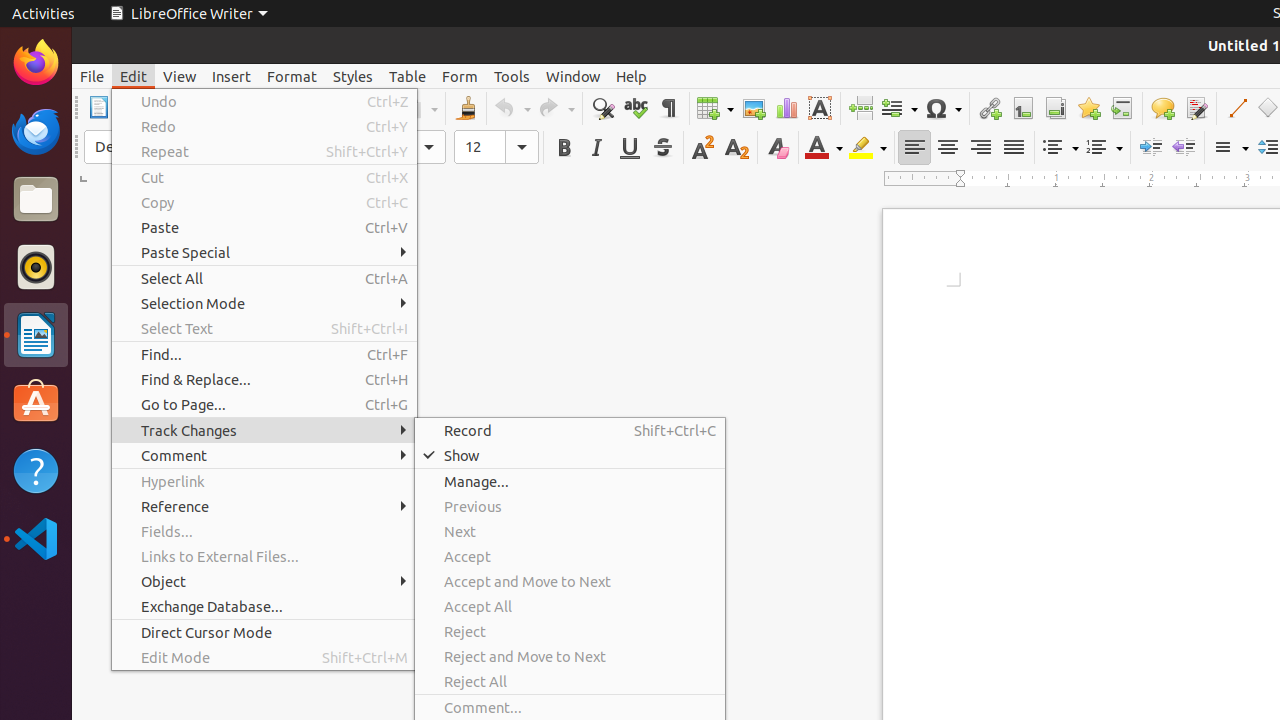 Image resolution: width=1280 pixels, height=720 pixels. Describe the element at coordinates (632, 76) in the screenshot. I see `Help` at that location.